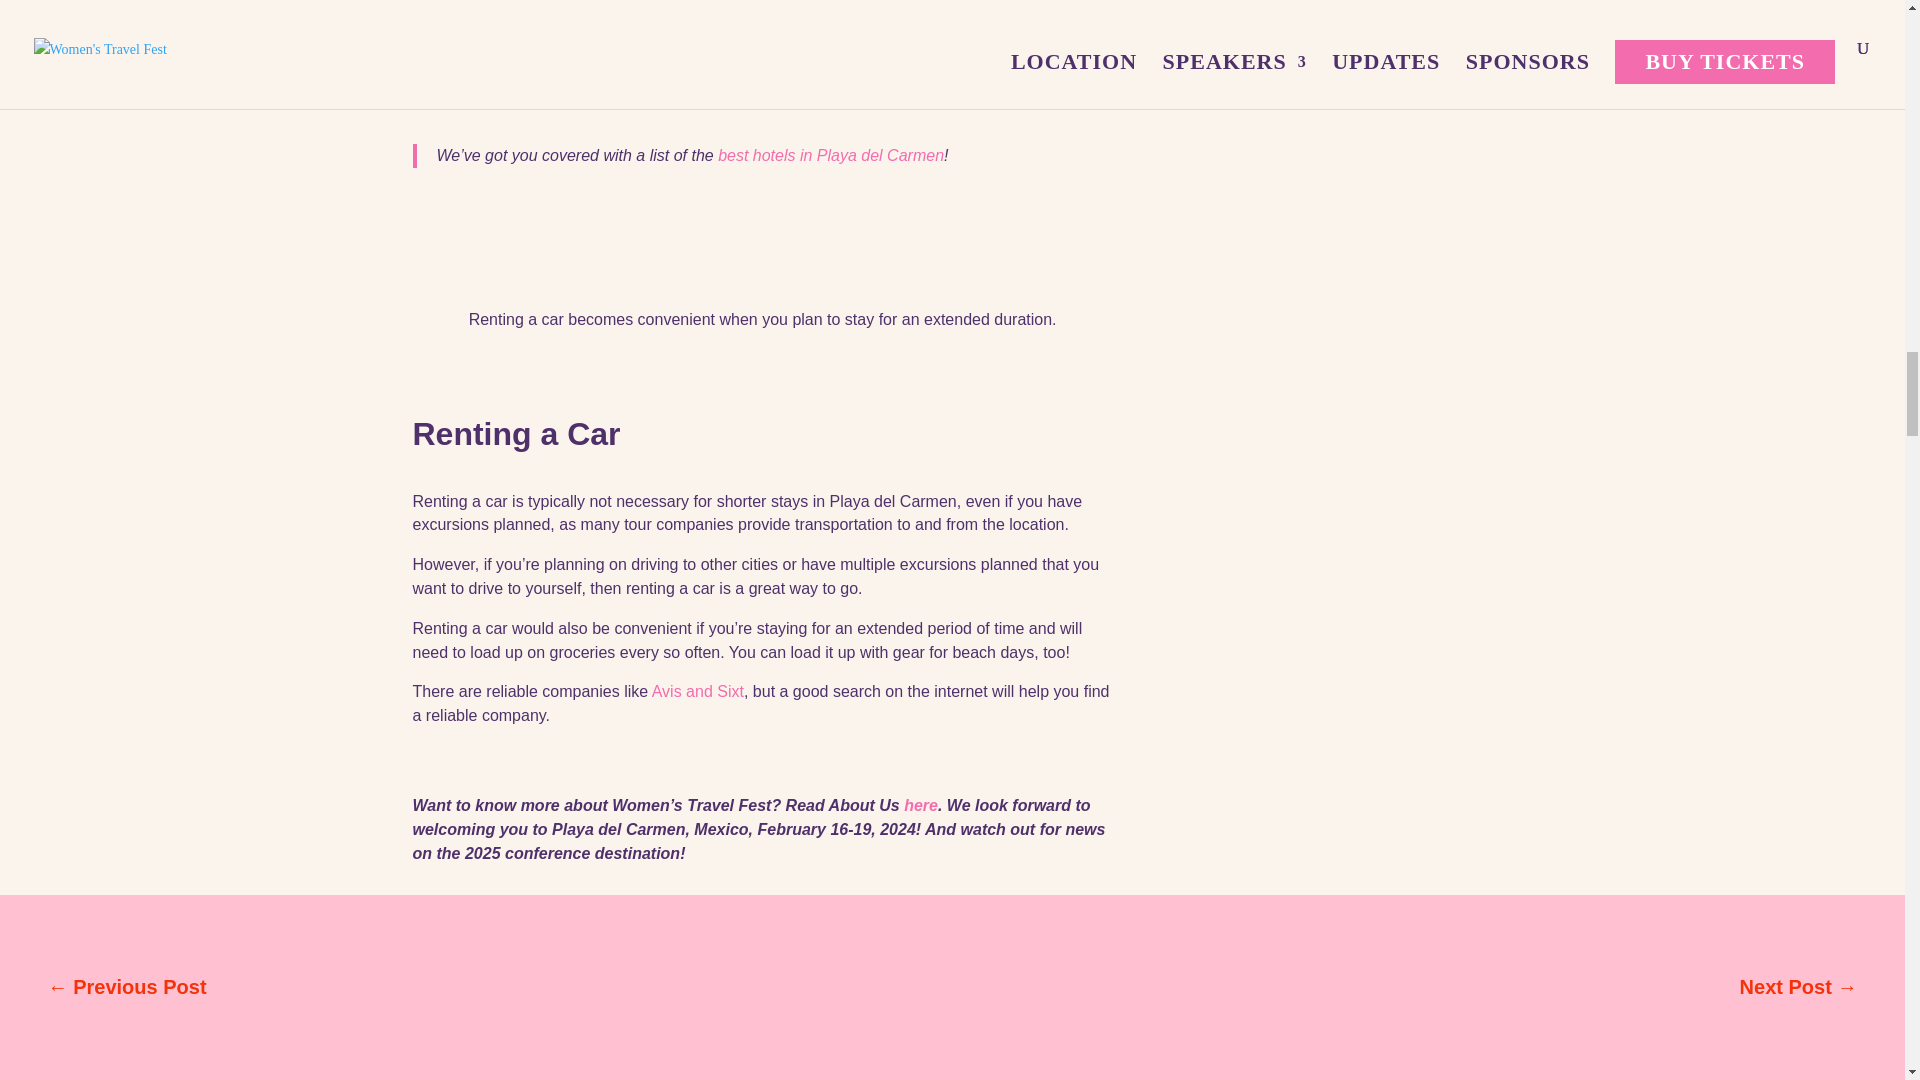 The image size is (1920, 1080). I want to click on Avis and Sixt, so click(698, 690).